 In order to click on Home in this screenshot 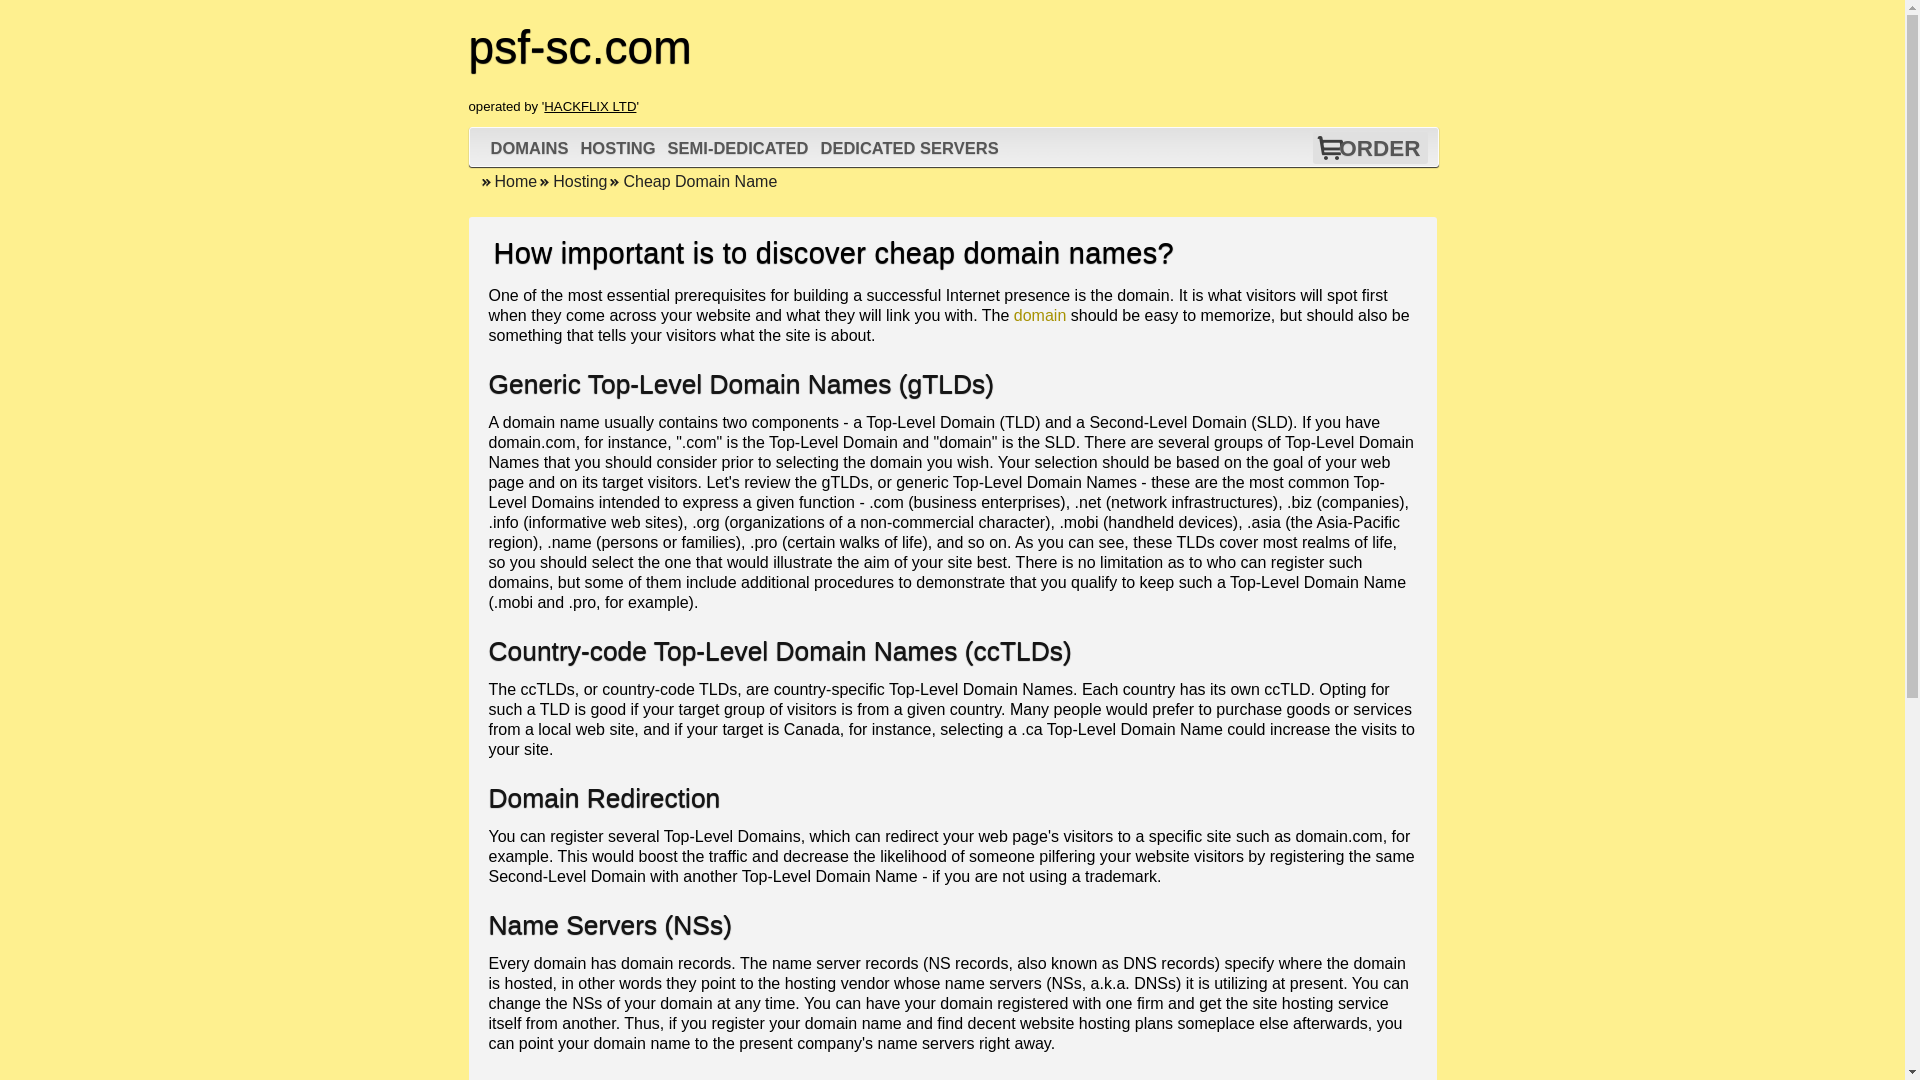, I will do `click(508, 181)`.